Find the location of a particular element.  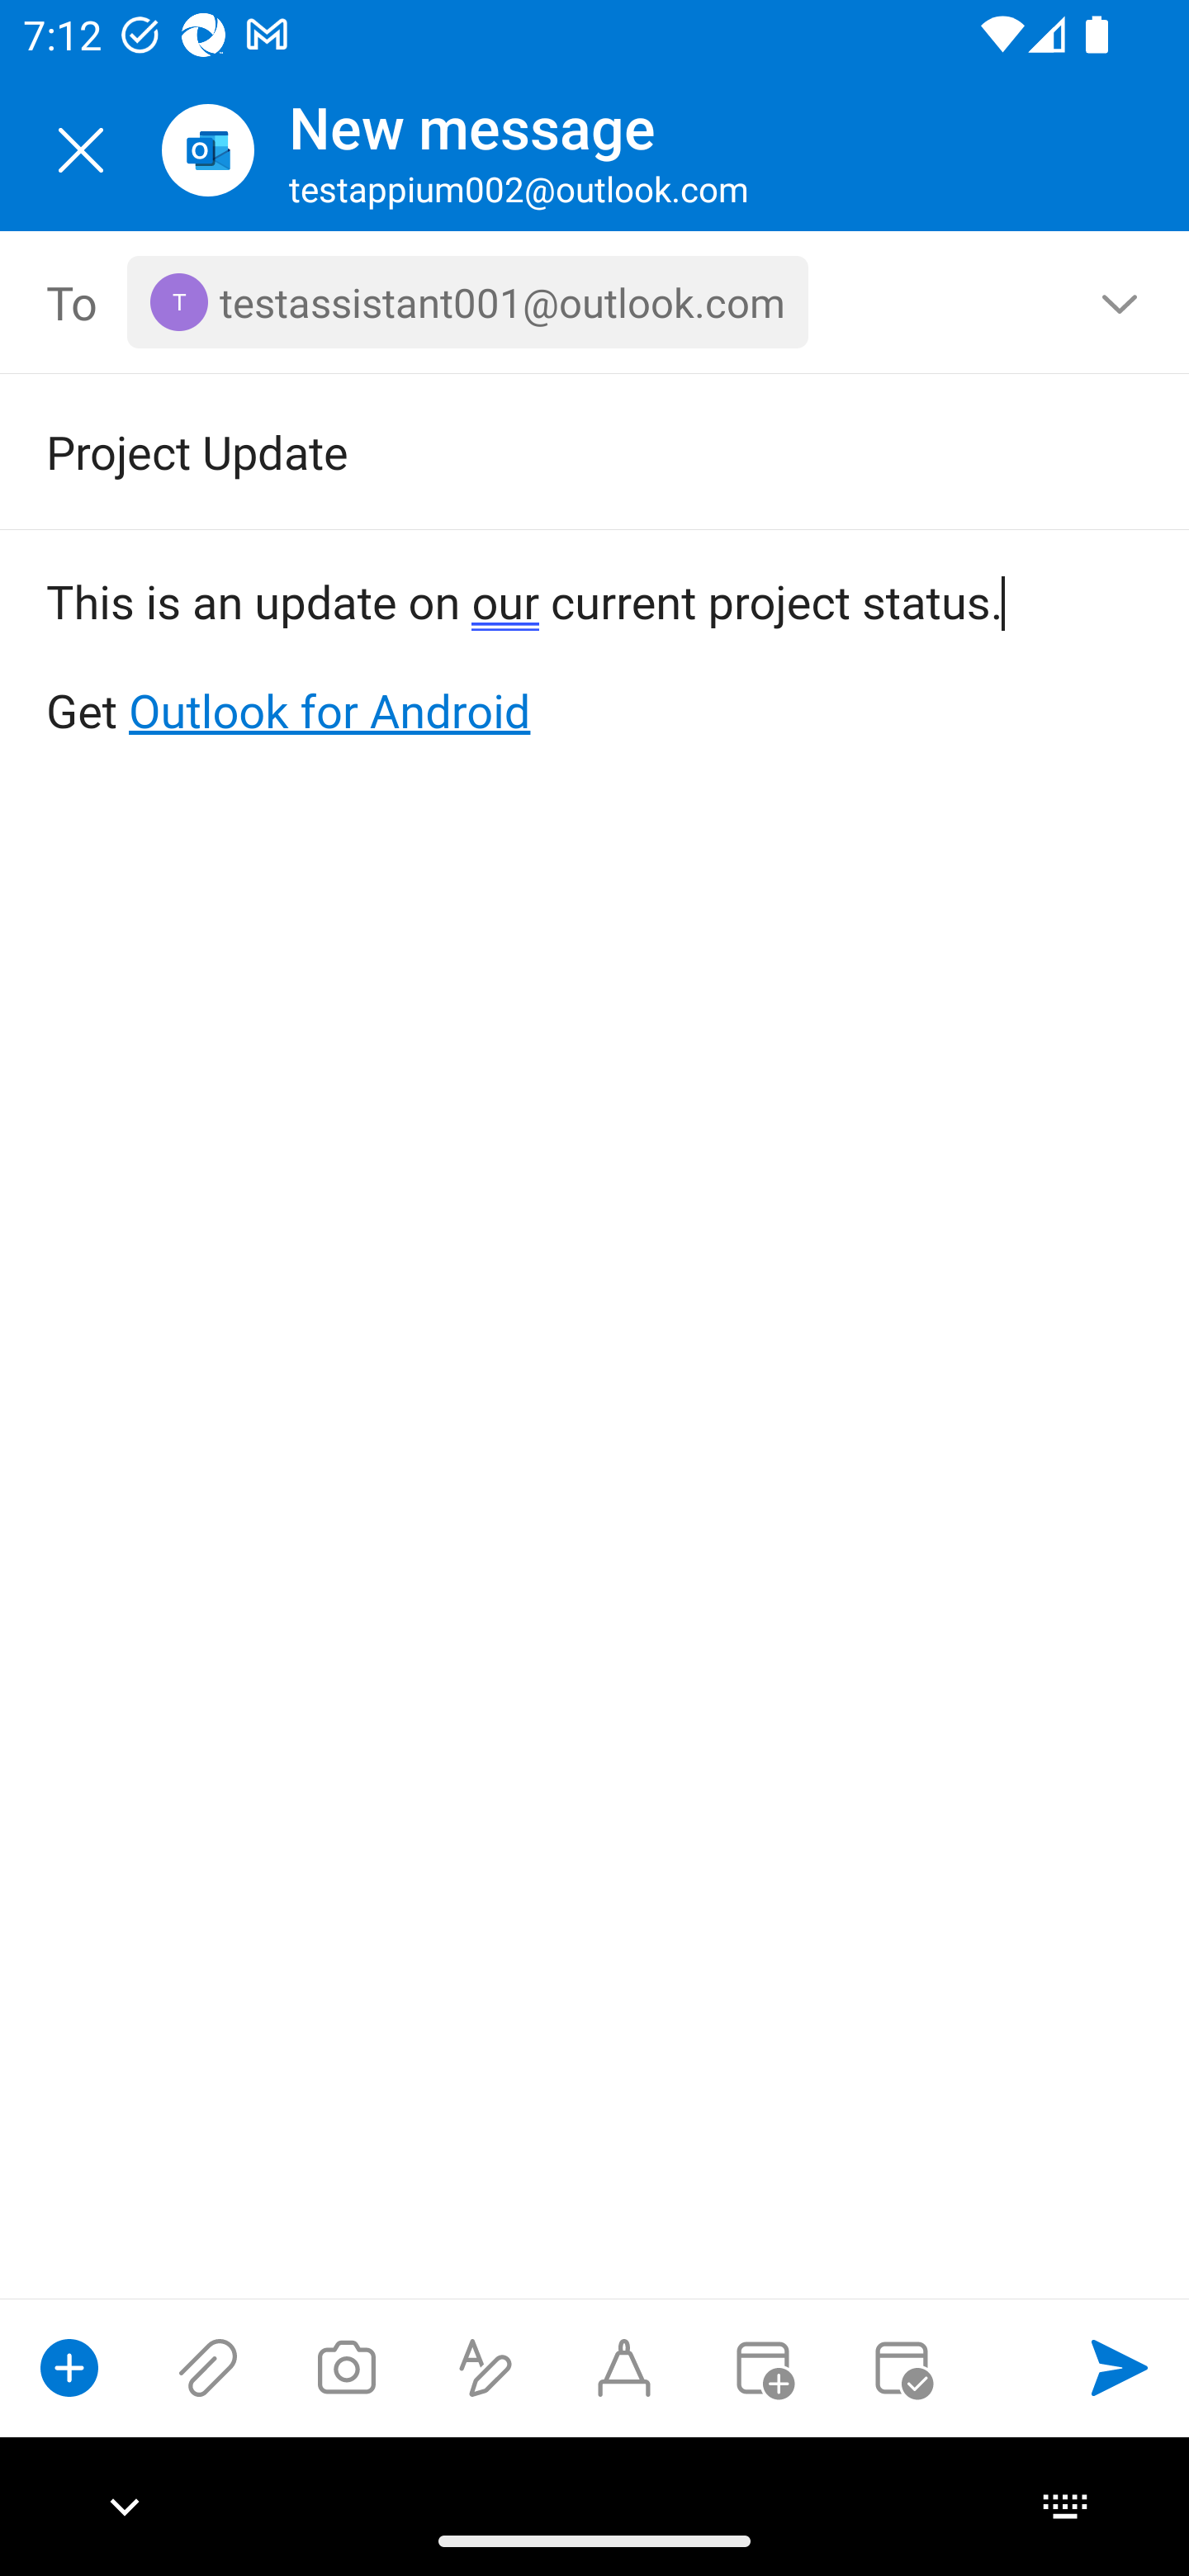

Close is located at coordinates (81, 150).